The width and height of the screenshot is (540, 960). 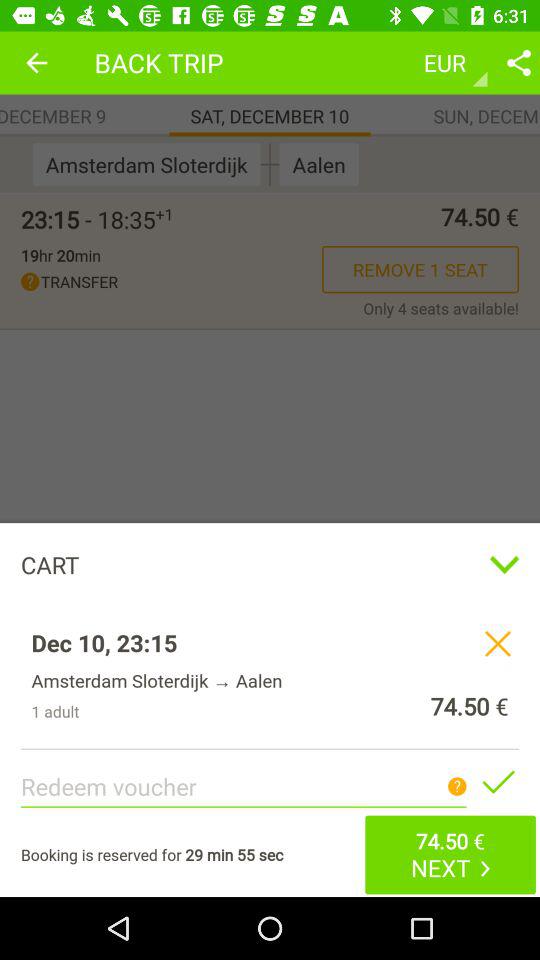 I want to click on remove trip, so click(x=498, y=643).